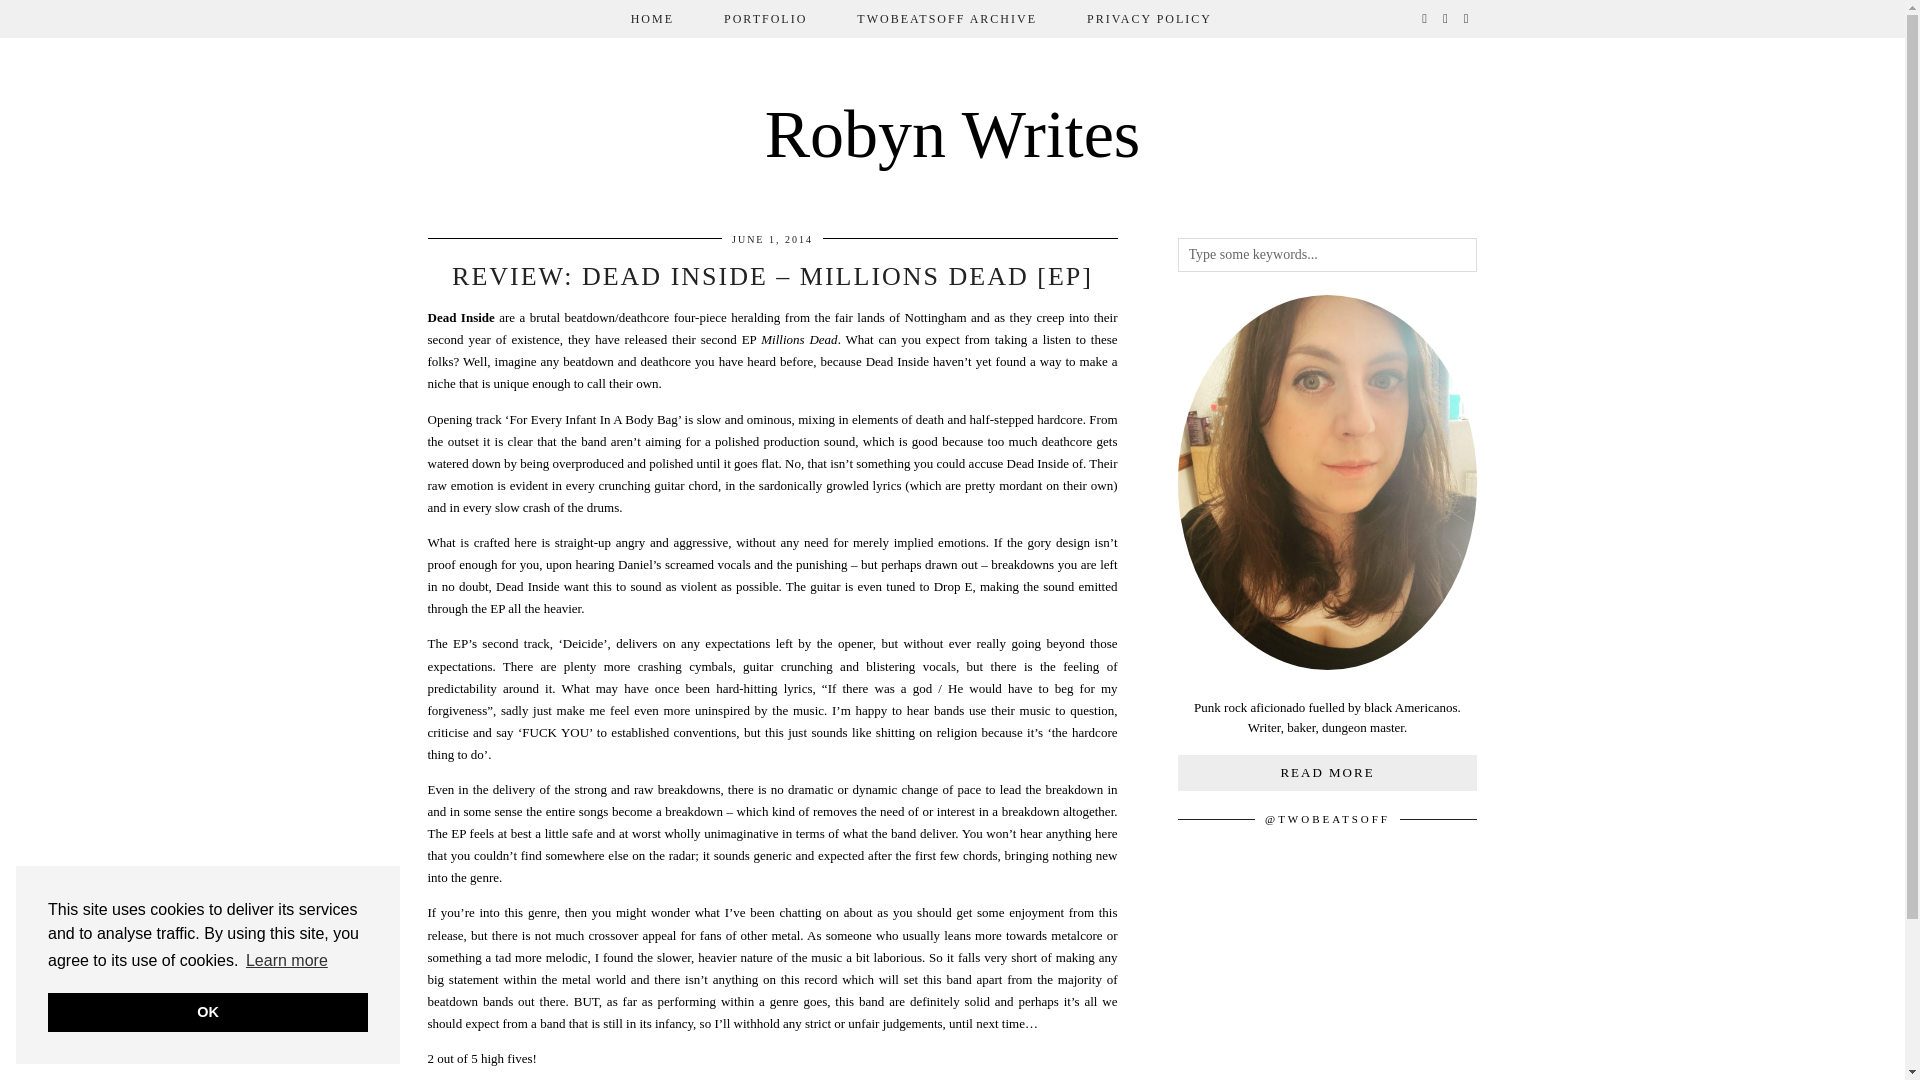  Describe the element at coordinates (1446, 18) in the screenshot. I see `Instagram` at that location.